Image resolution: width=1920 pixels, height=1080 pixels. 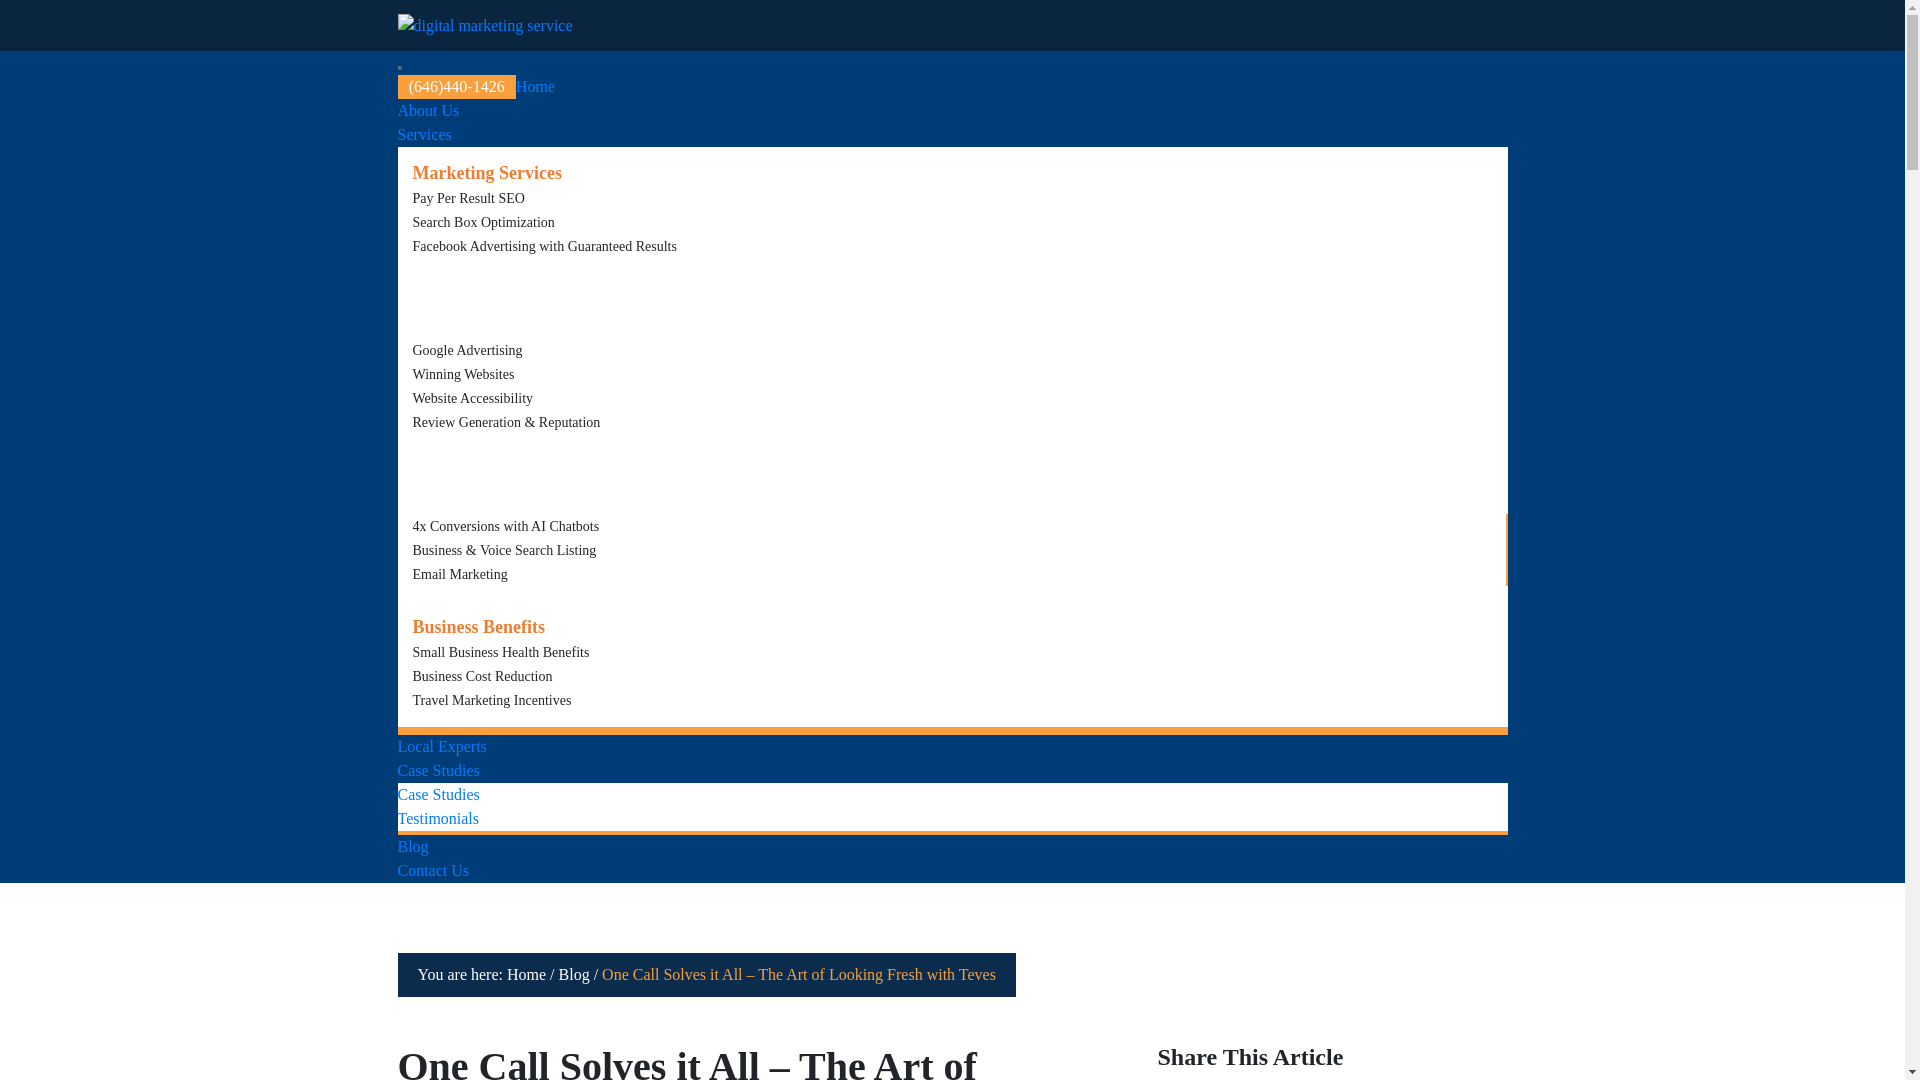 What do you see at coordinates (467, 350) in the screenshot?
I see `Google Advertising` at bounding box center [467, 350].